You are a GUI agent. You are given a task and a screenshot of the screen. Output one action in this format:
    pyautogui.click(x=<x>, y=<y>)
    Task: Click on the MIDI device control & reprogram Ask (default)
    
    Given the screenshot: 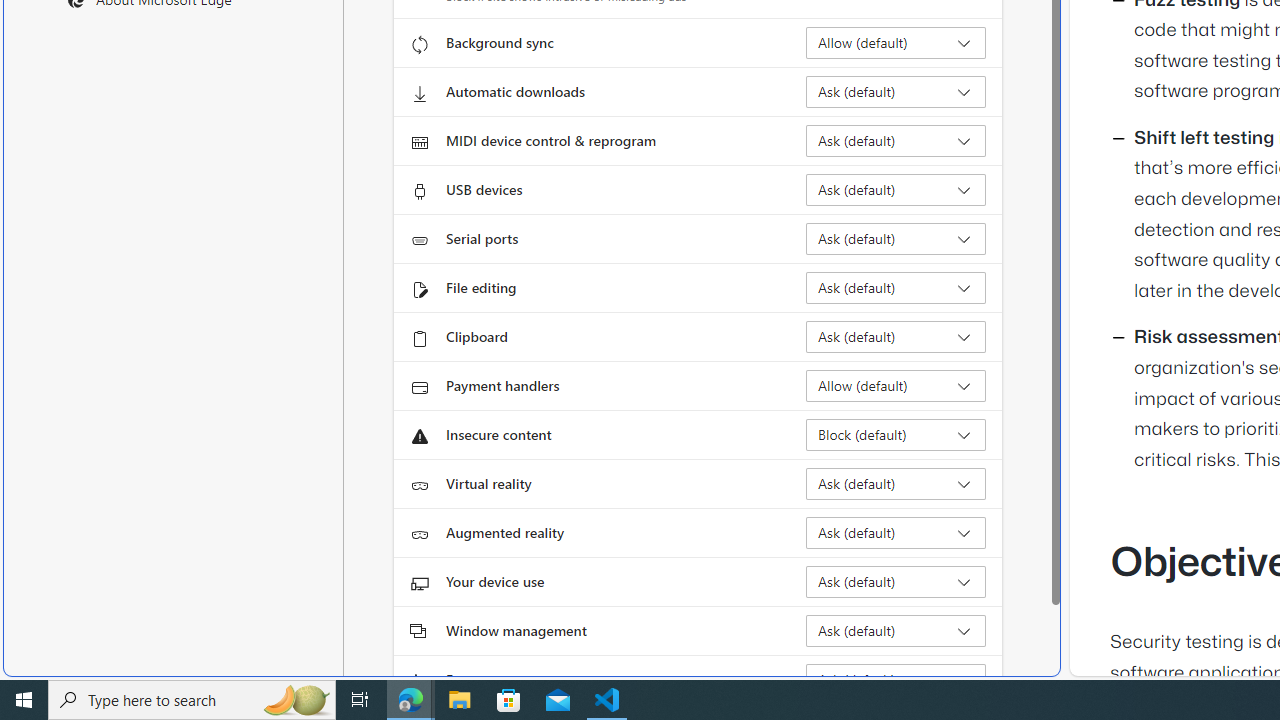 What is the action you would take?
    pyautogui.click(x=896, y=140)
    